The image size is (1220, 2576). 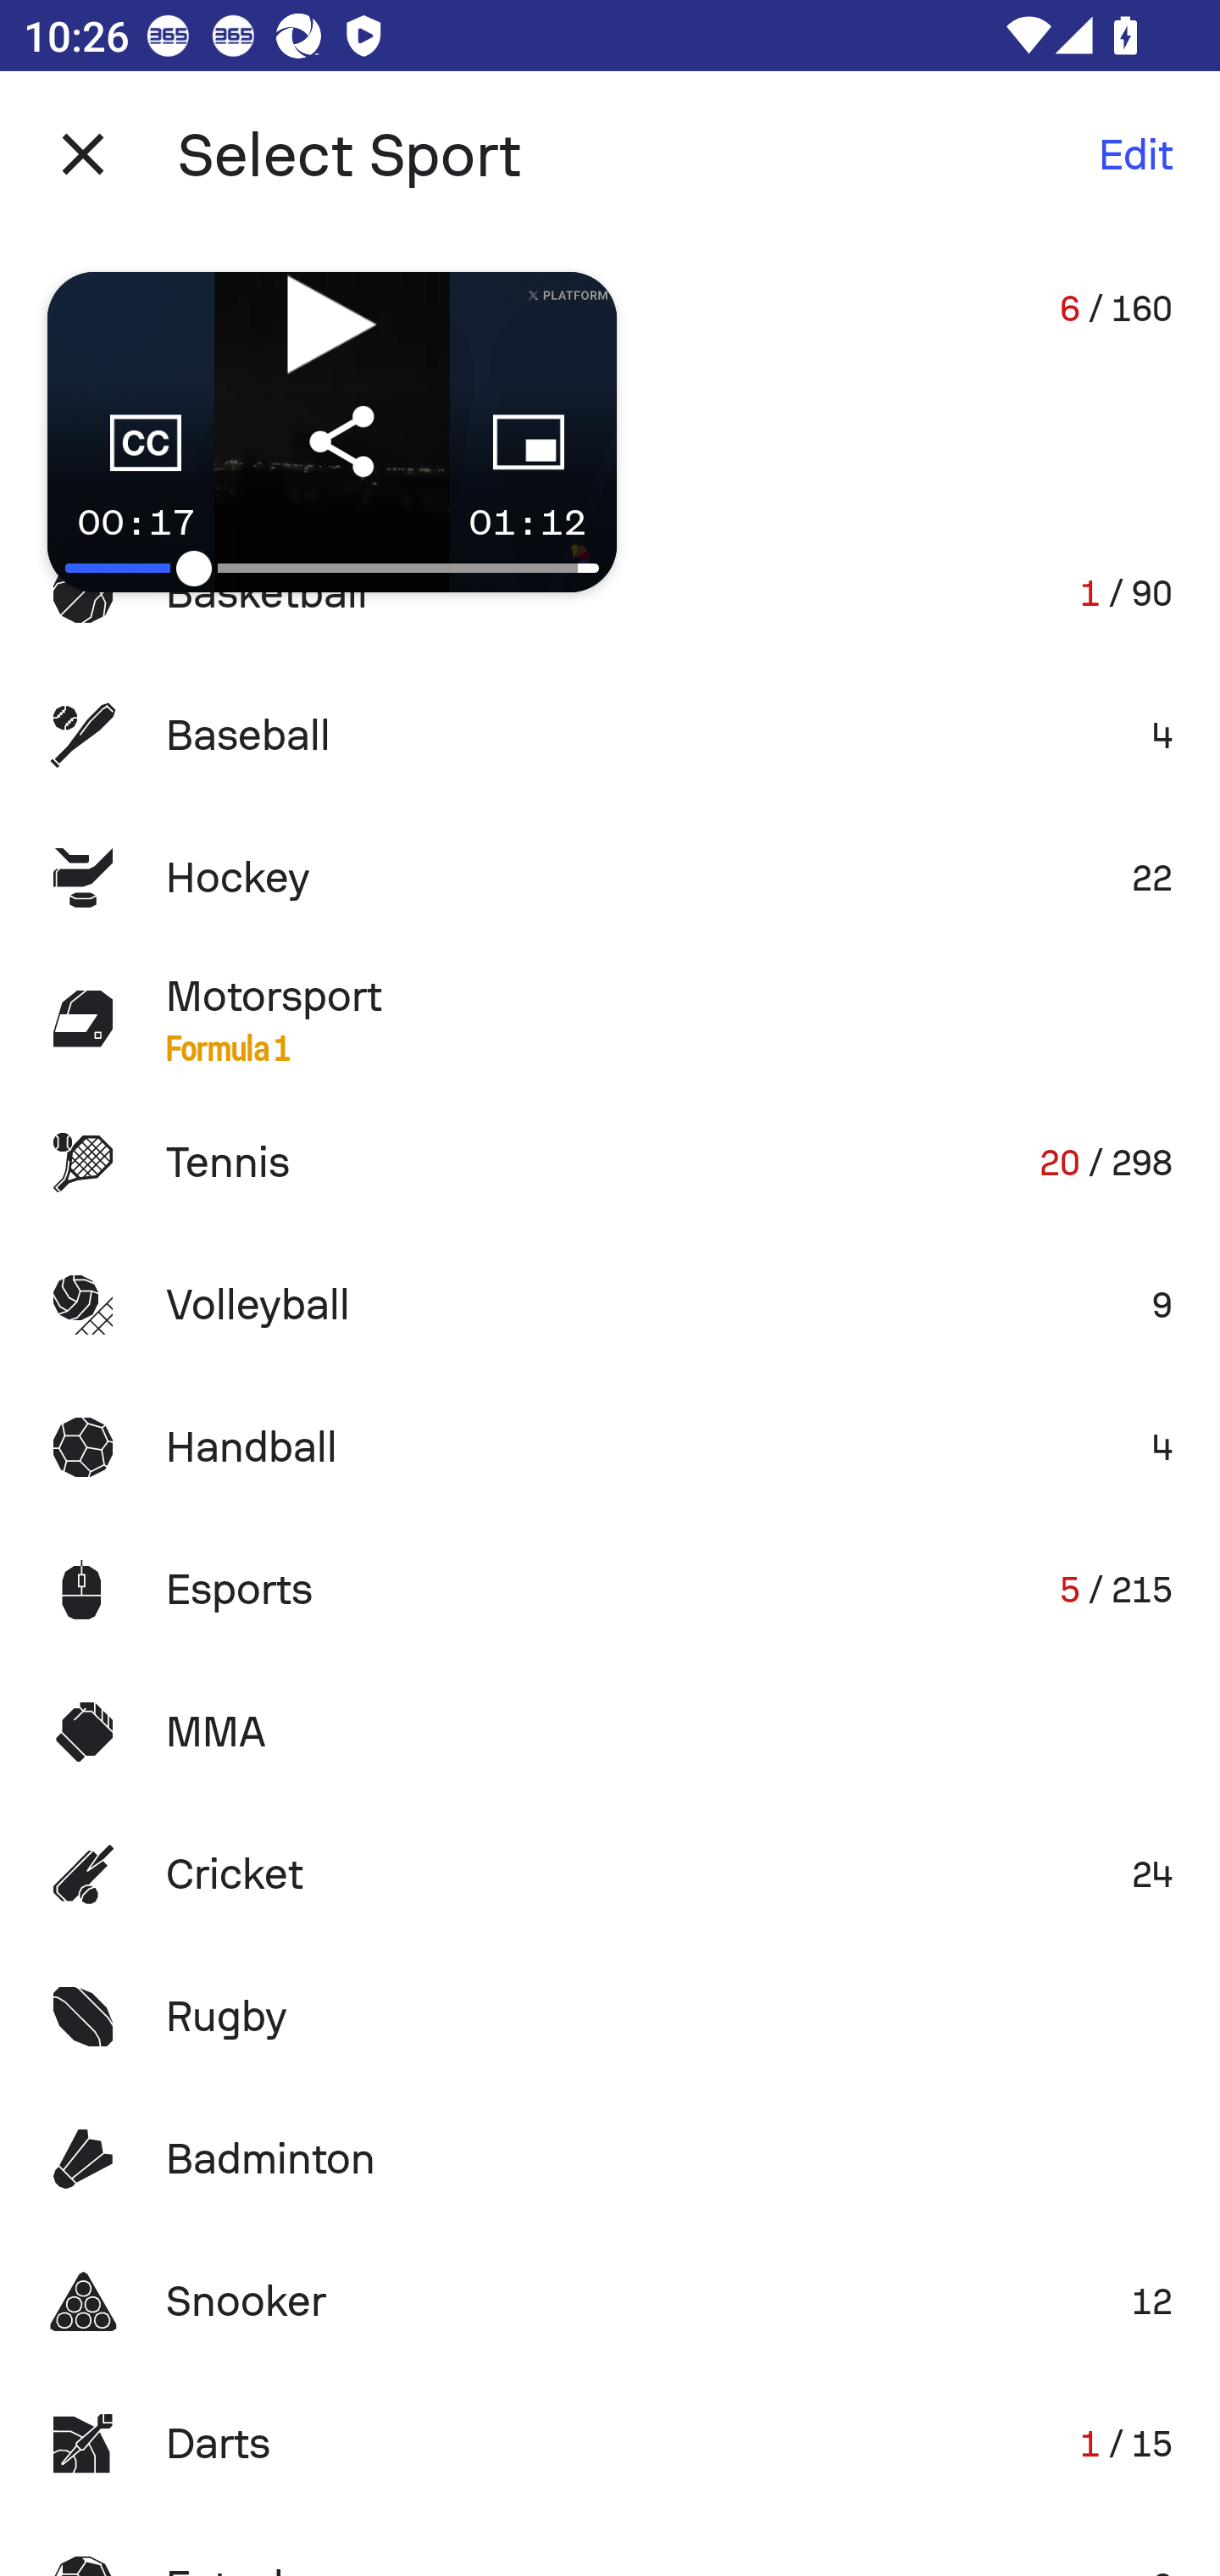 I want to click on Tennis 20 / 298, so click(x=610, y=1163).